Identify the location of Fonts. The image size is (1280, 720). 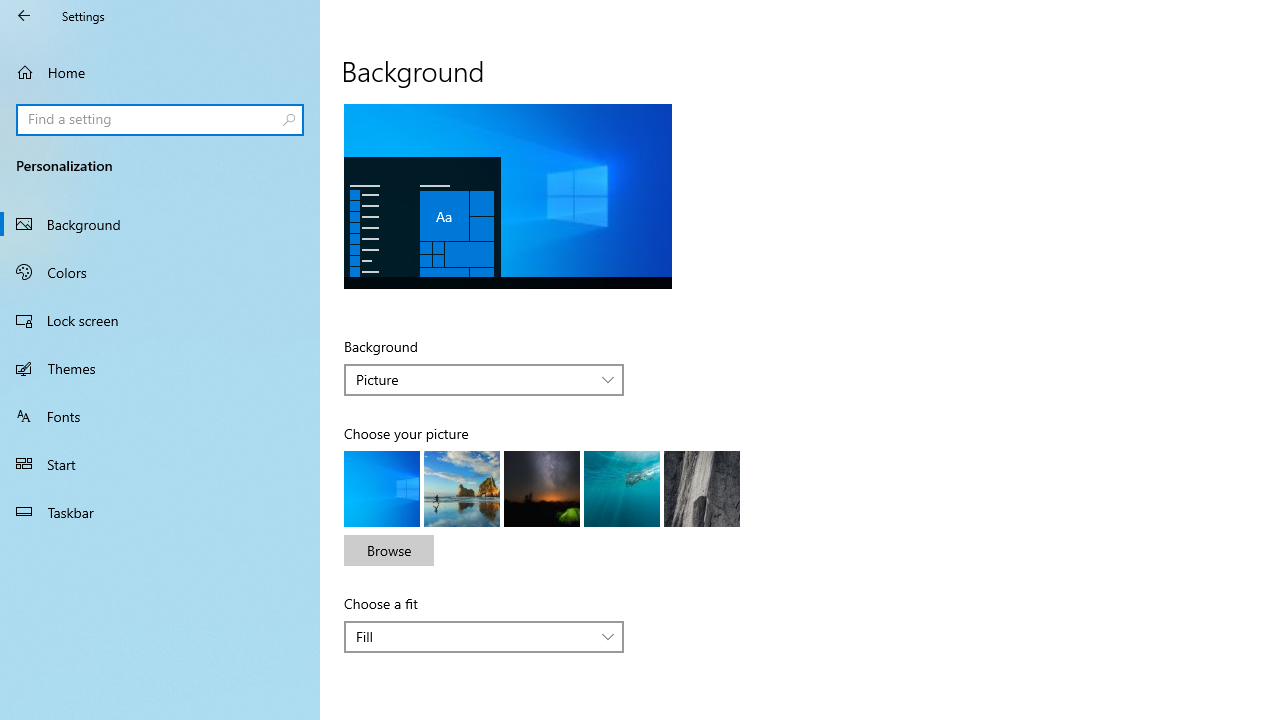
(160, 415).